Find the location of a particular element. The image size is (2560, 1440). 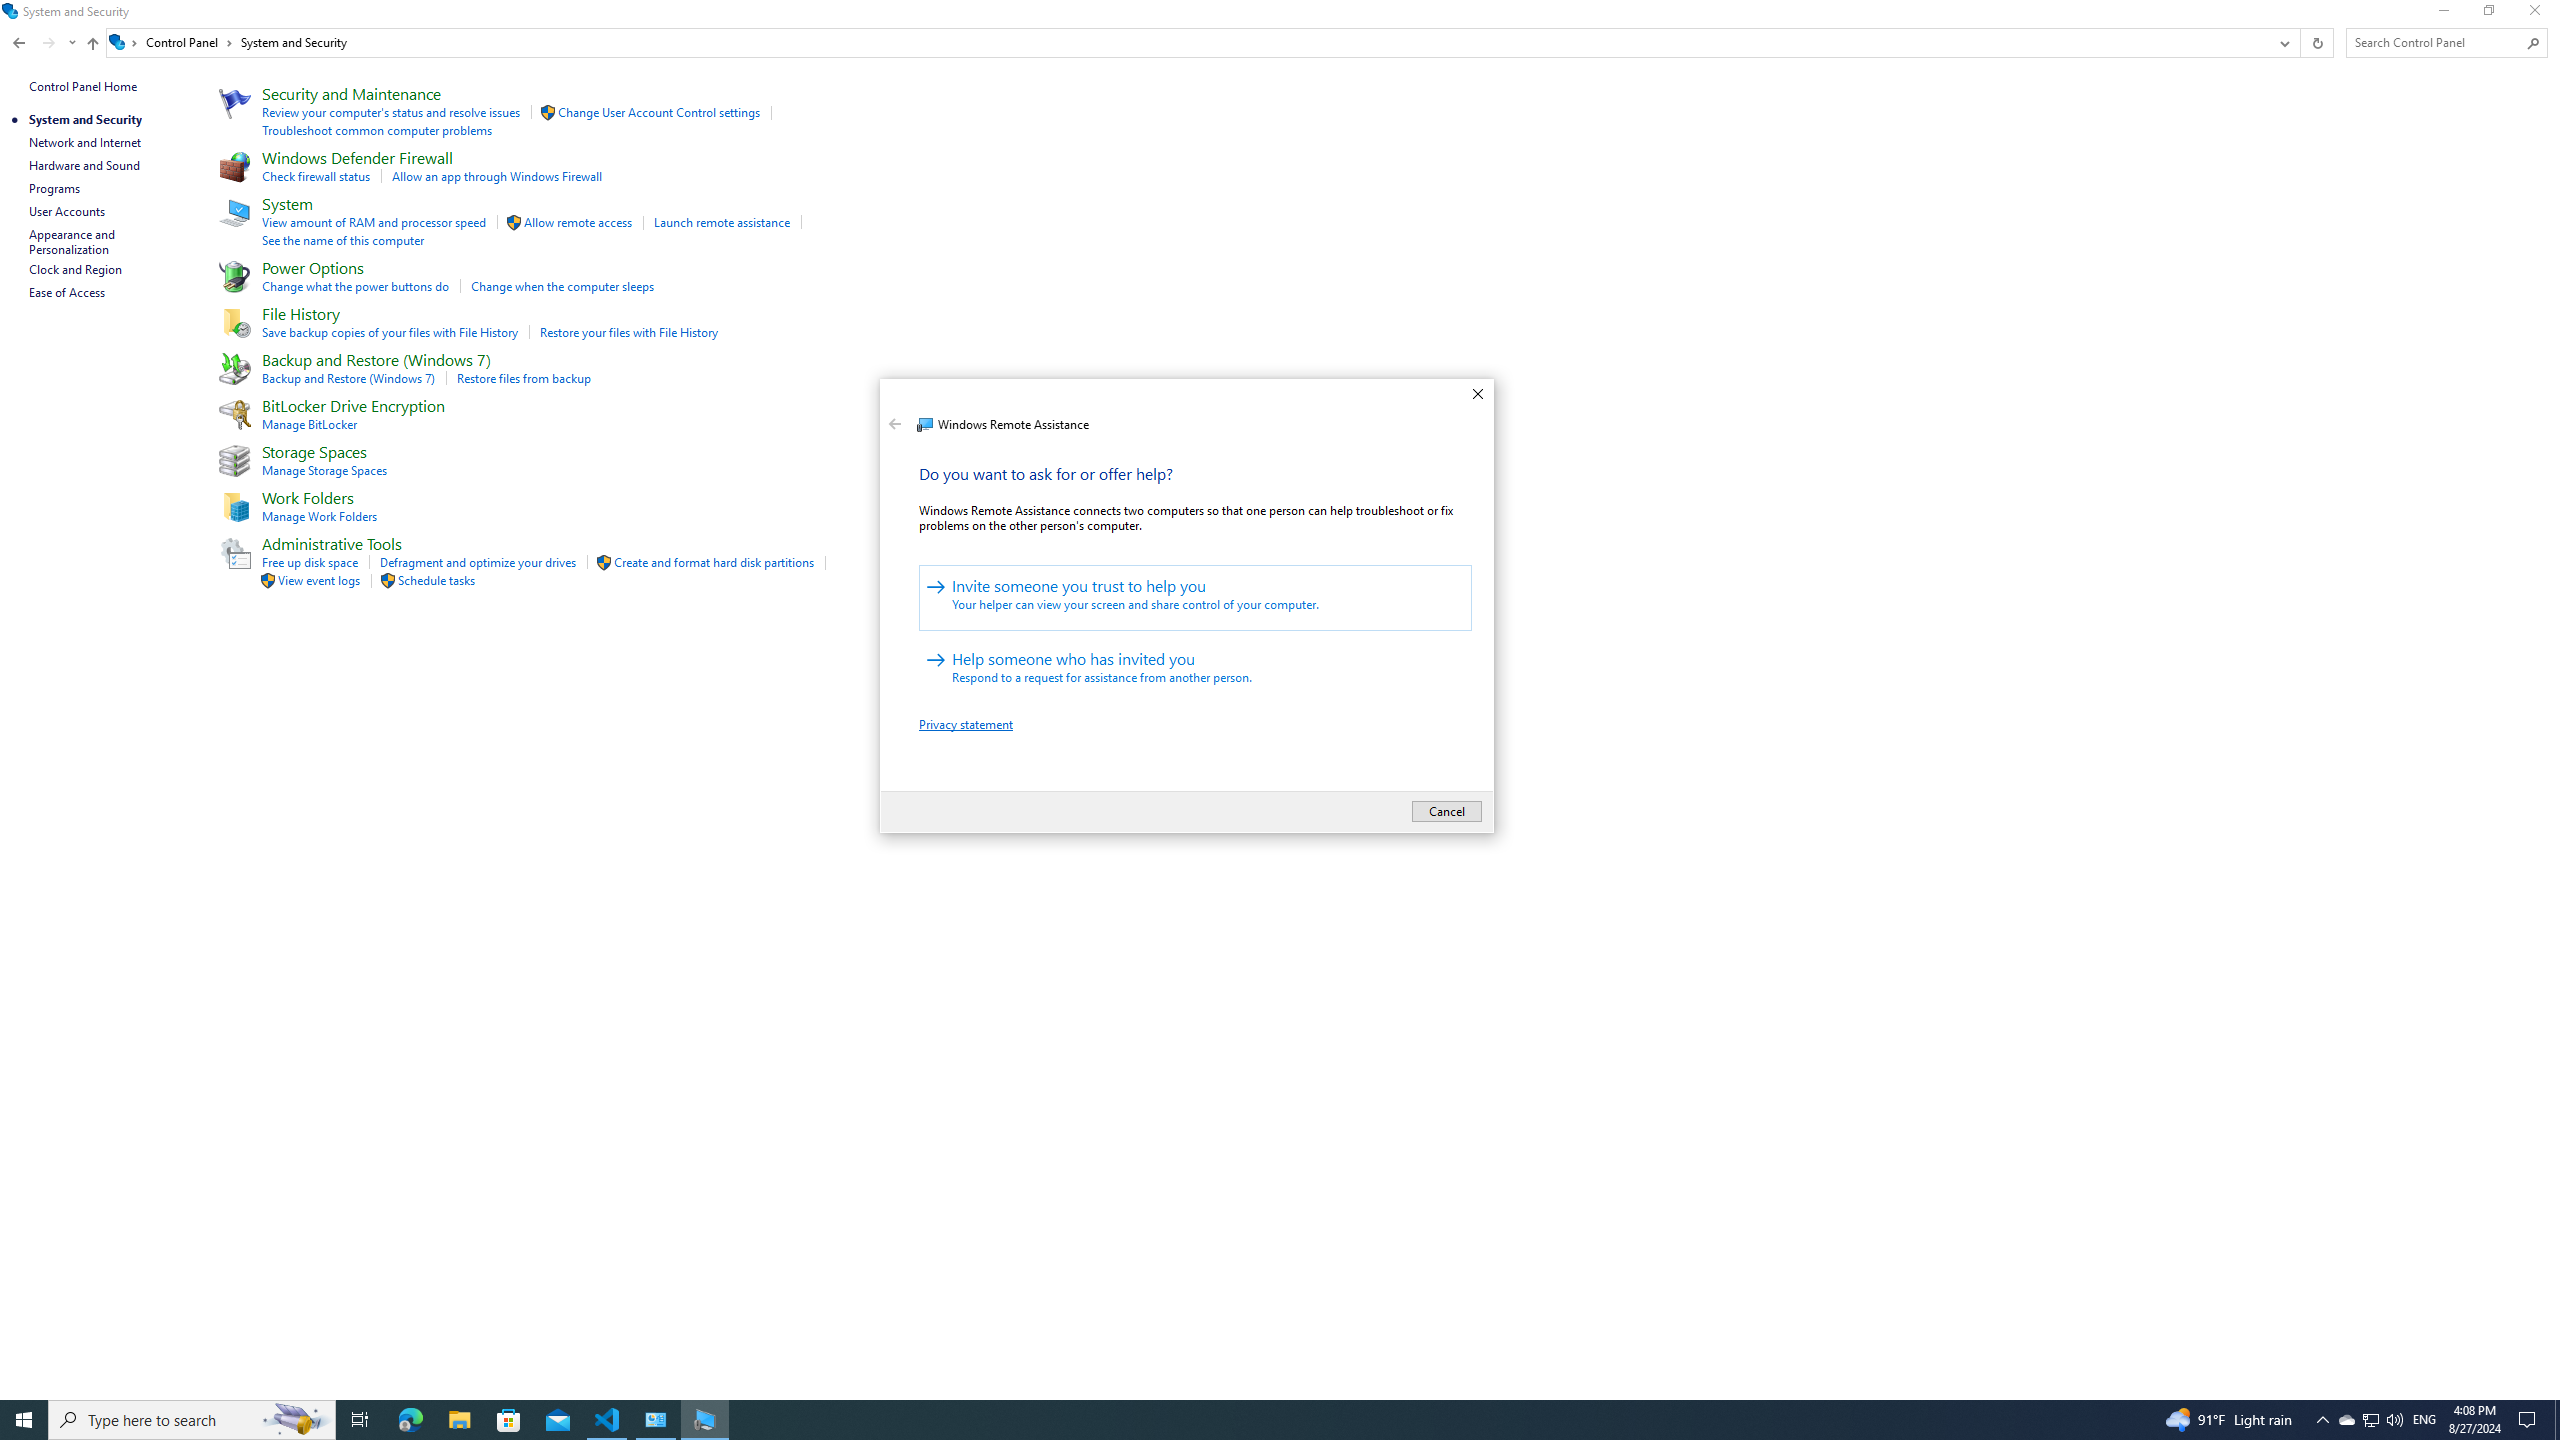

Q2790: 100% is located at coordinates (2394, 1420).